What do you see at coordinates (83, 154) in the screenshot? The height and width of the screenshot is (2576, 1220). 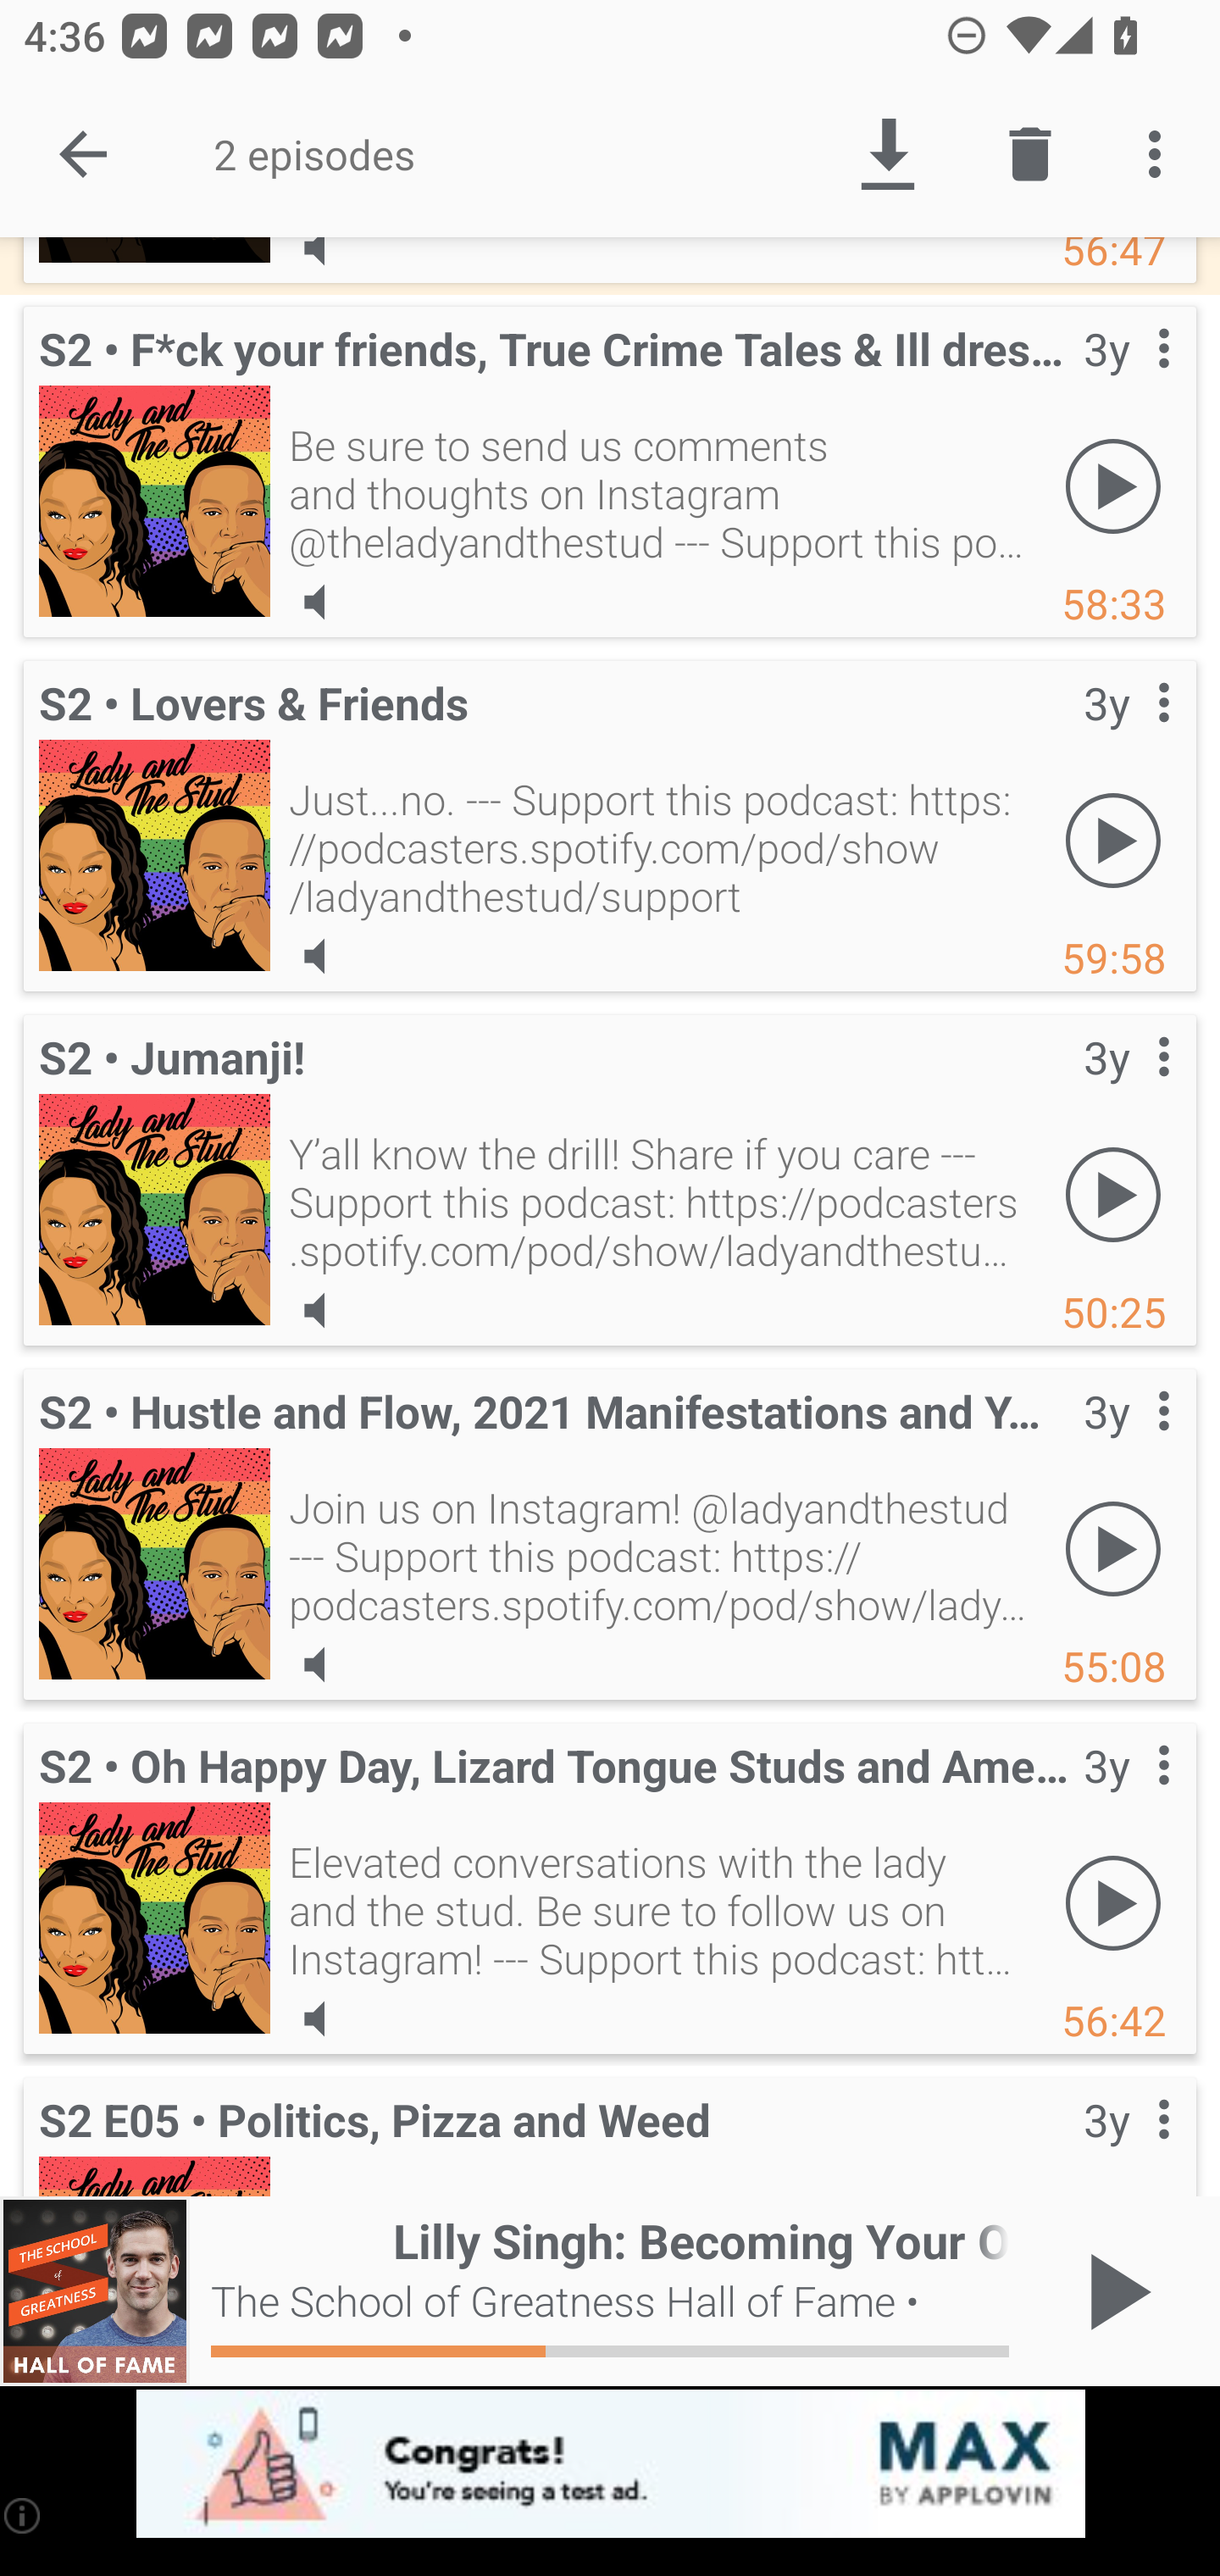 I see `Done` at bounding box center [83, 154].